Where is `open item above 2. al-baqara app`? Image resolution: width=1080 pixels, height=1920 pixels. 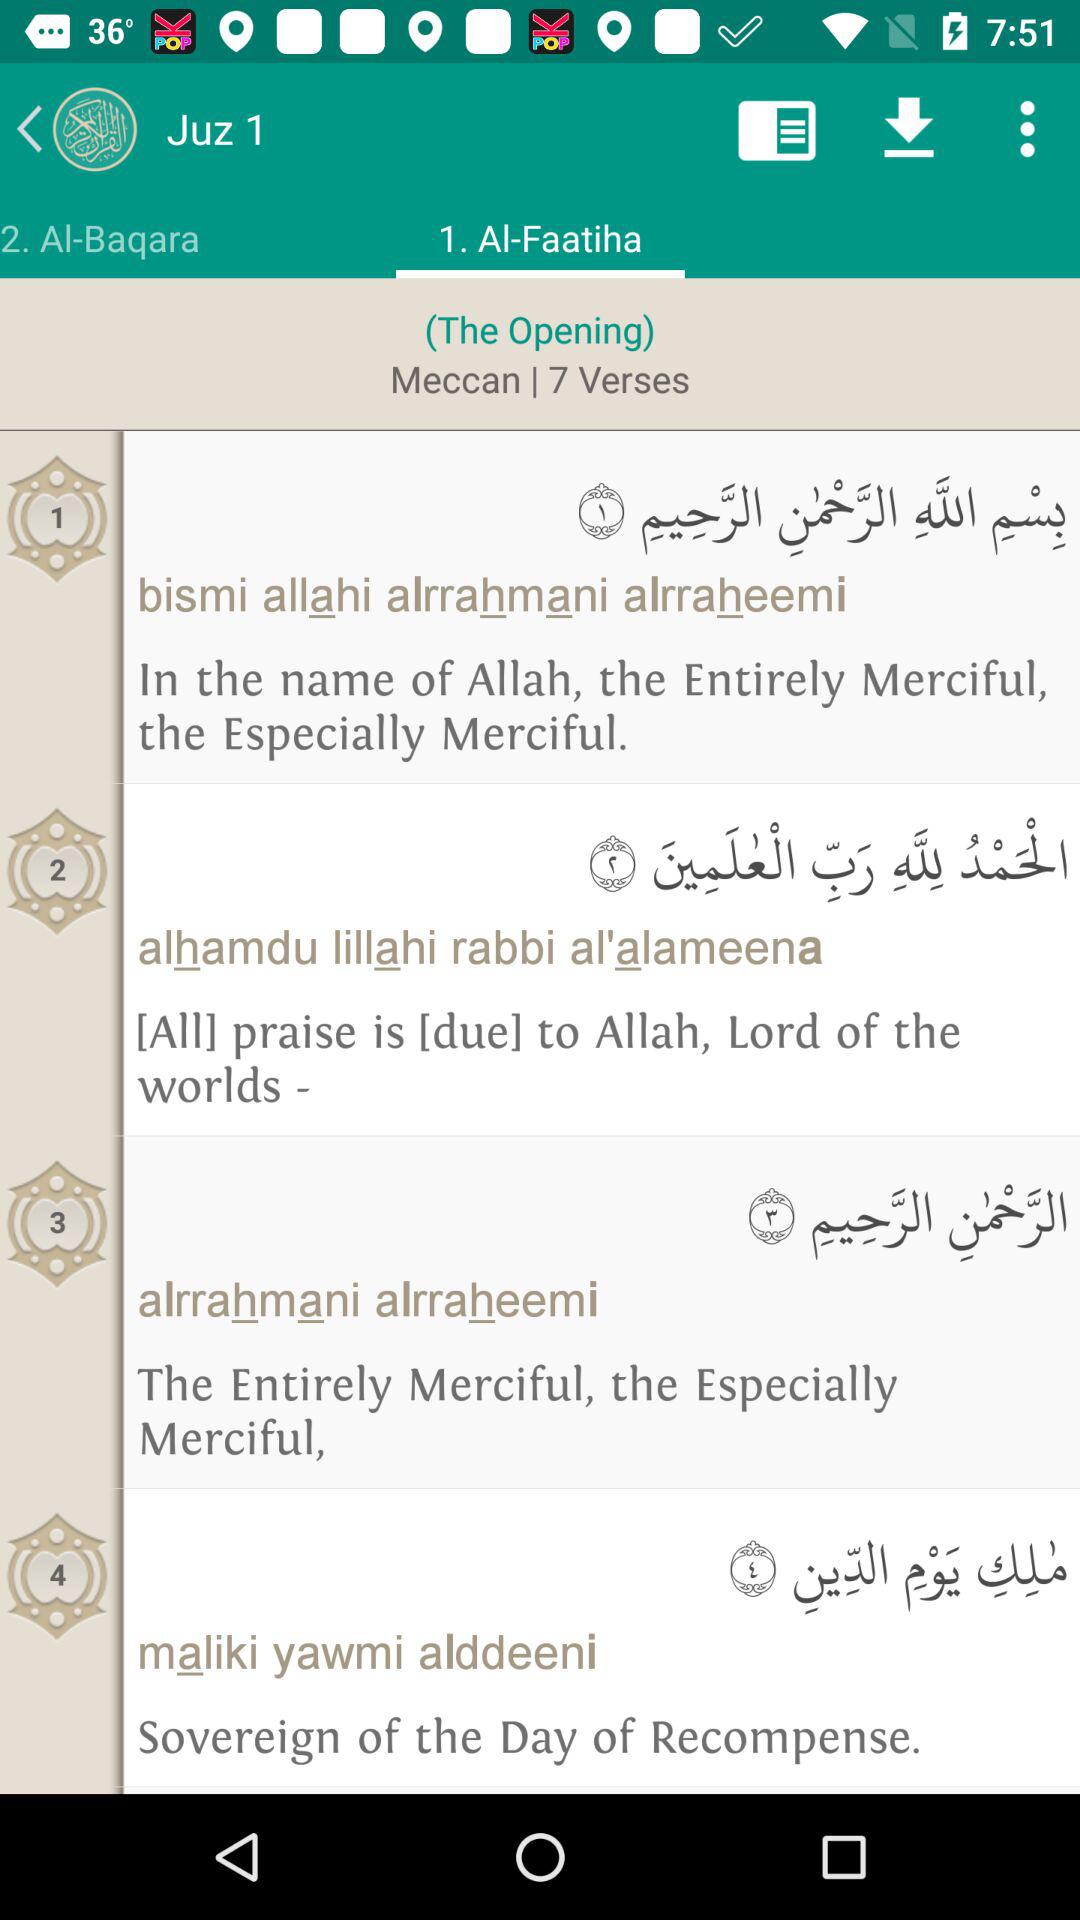 open item above 2. al-baqara app is located at coordinates (76, 128).